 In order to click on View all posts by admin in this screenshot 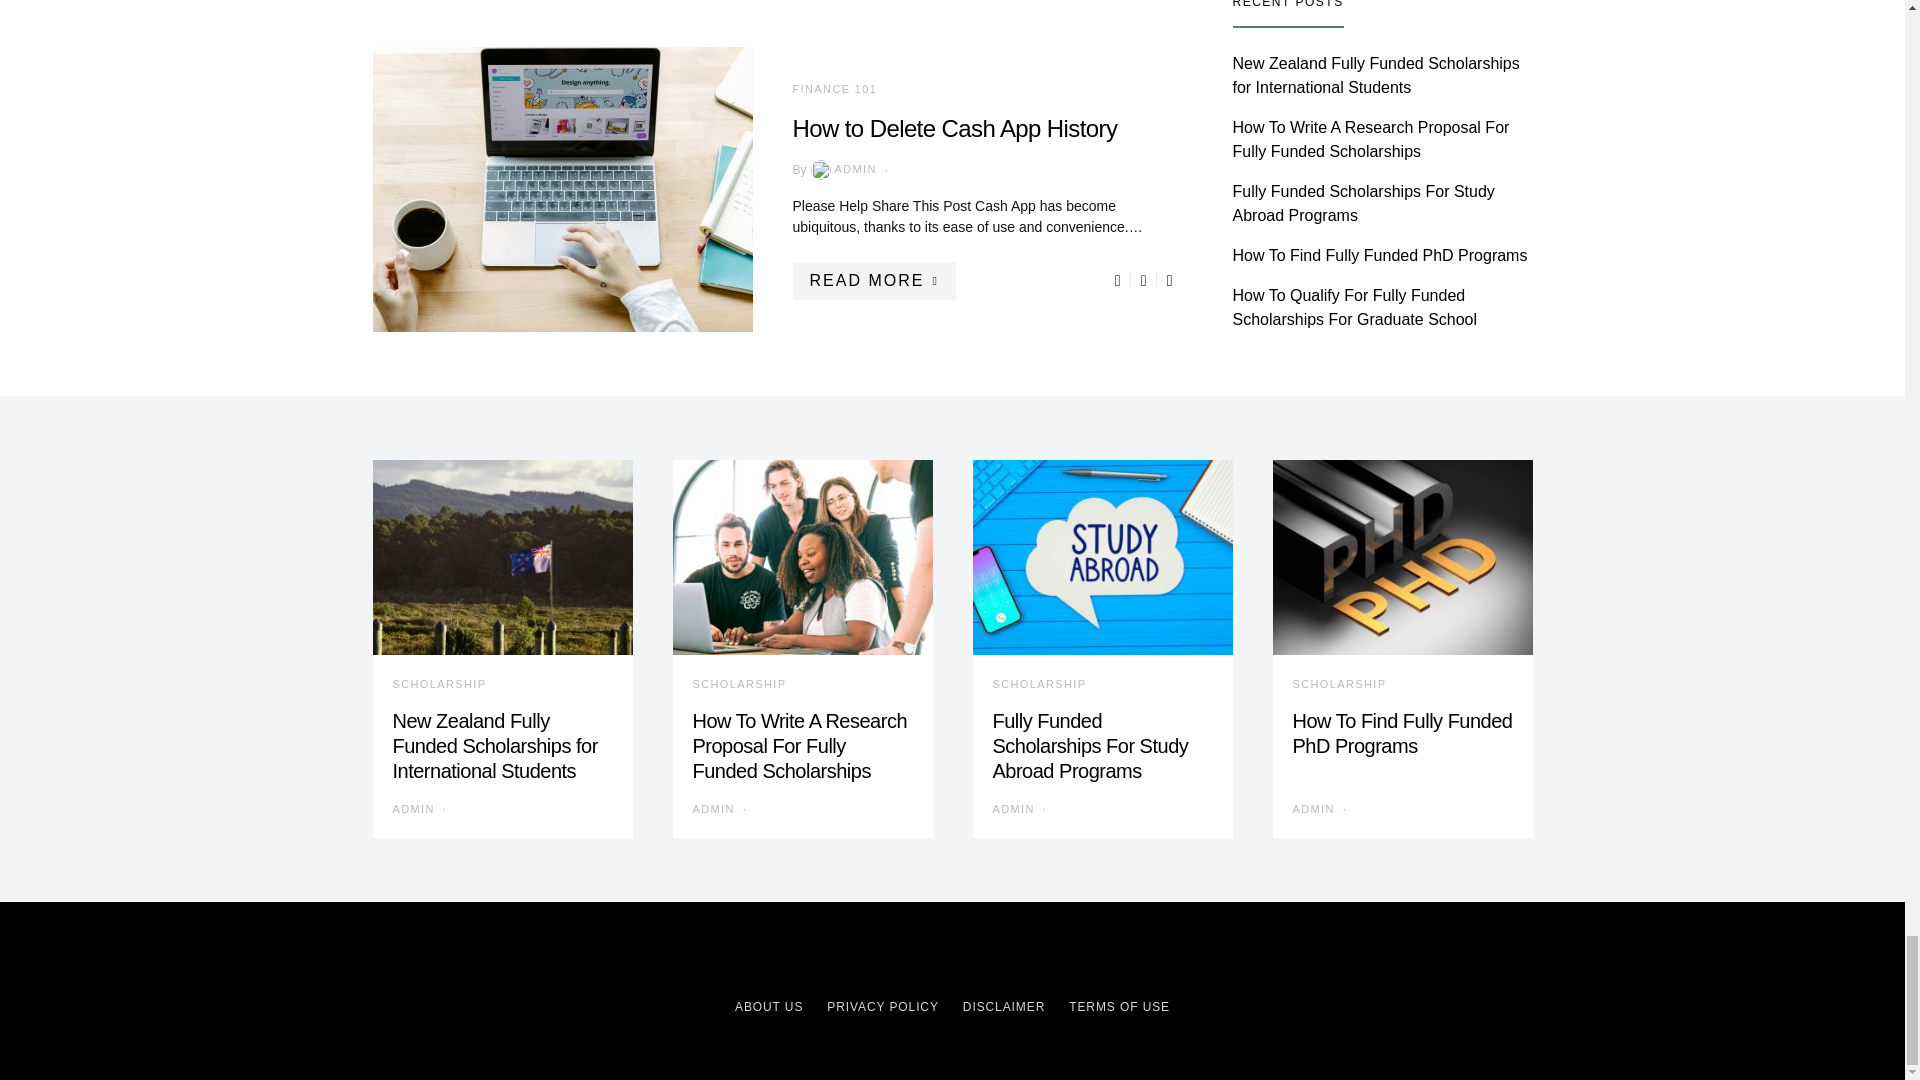, I will do `click(842, 170)`.